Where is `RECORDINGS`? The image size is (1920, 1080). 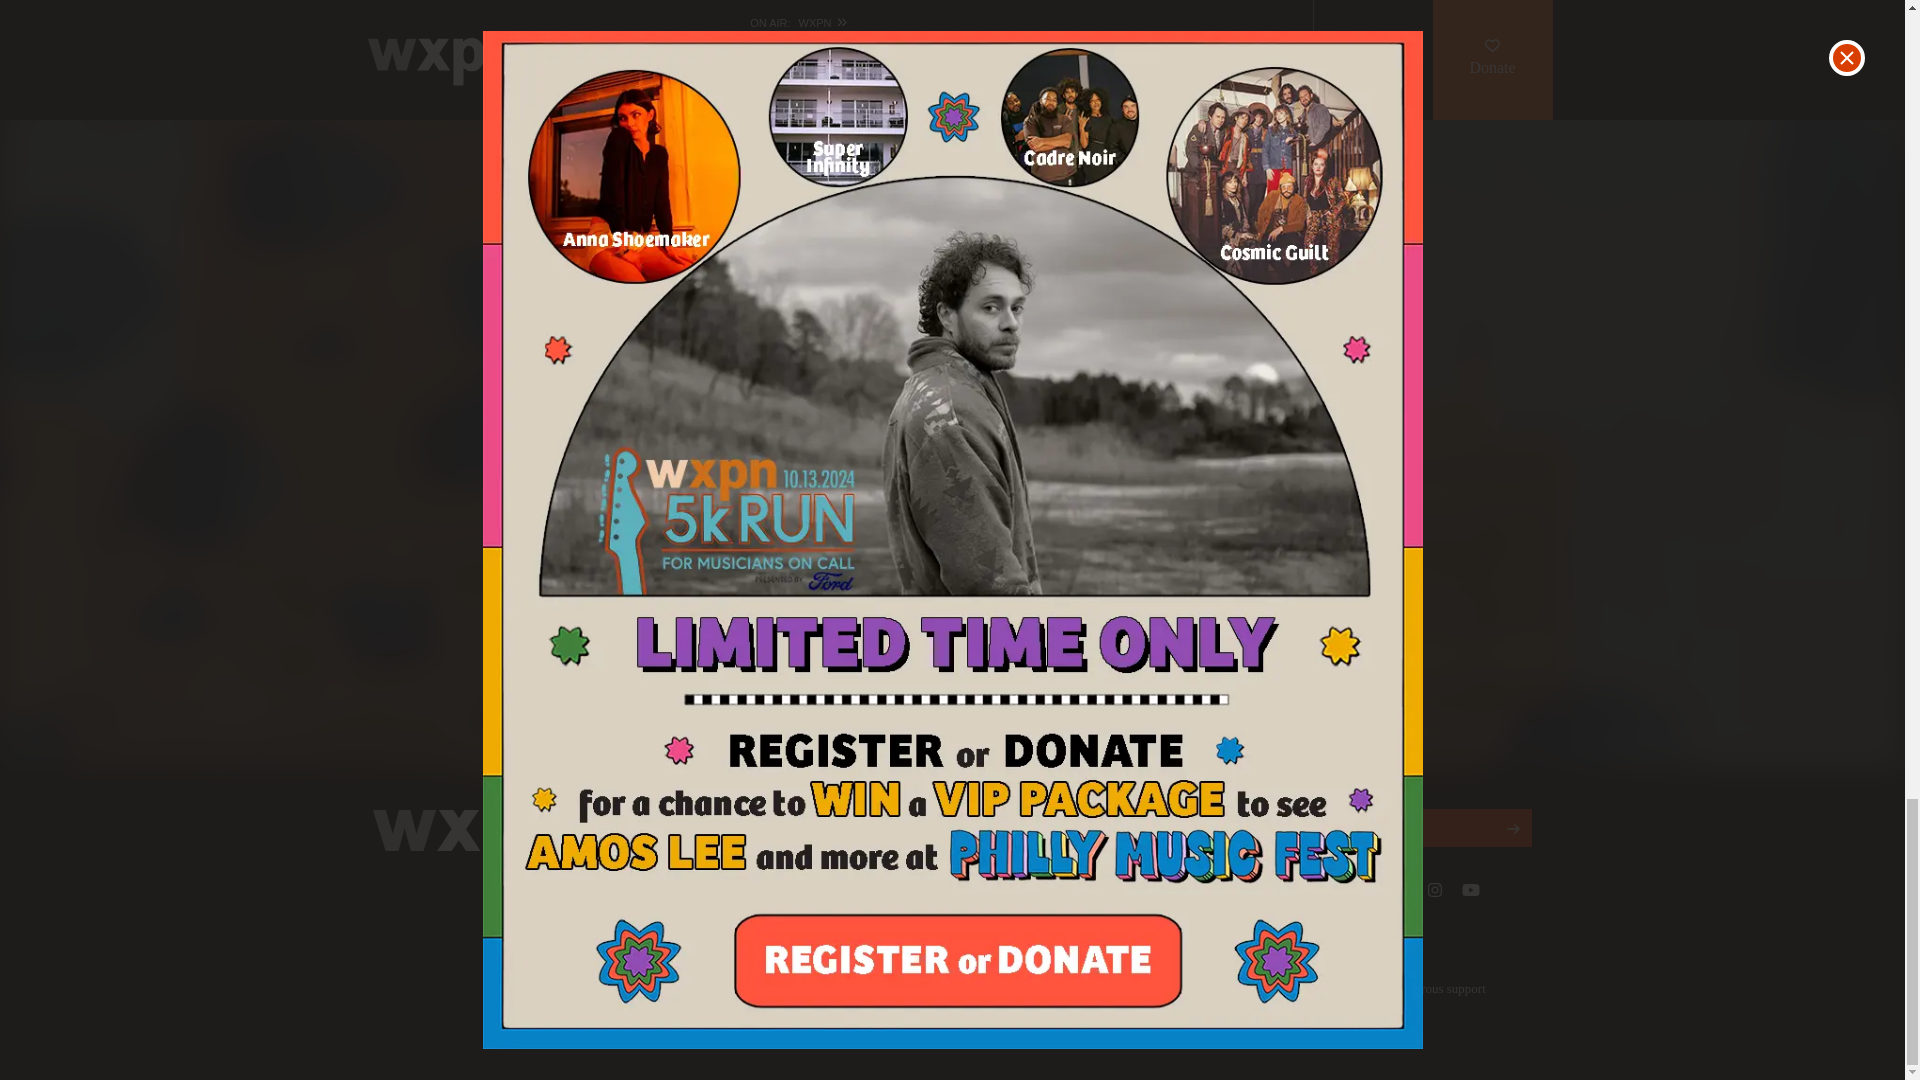
RECORDINGS is located at coordinates (800, 88).